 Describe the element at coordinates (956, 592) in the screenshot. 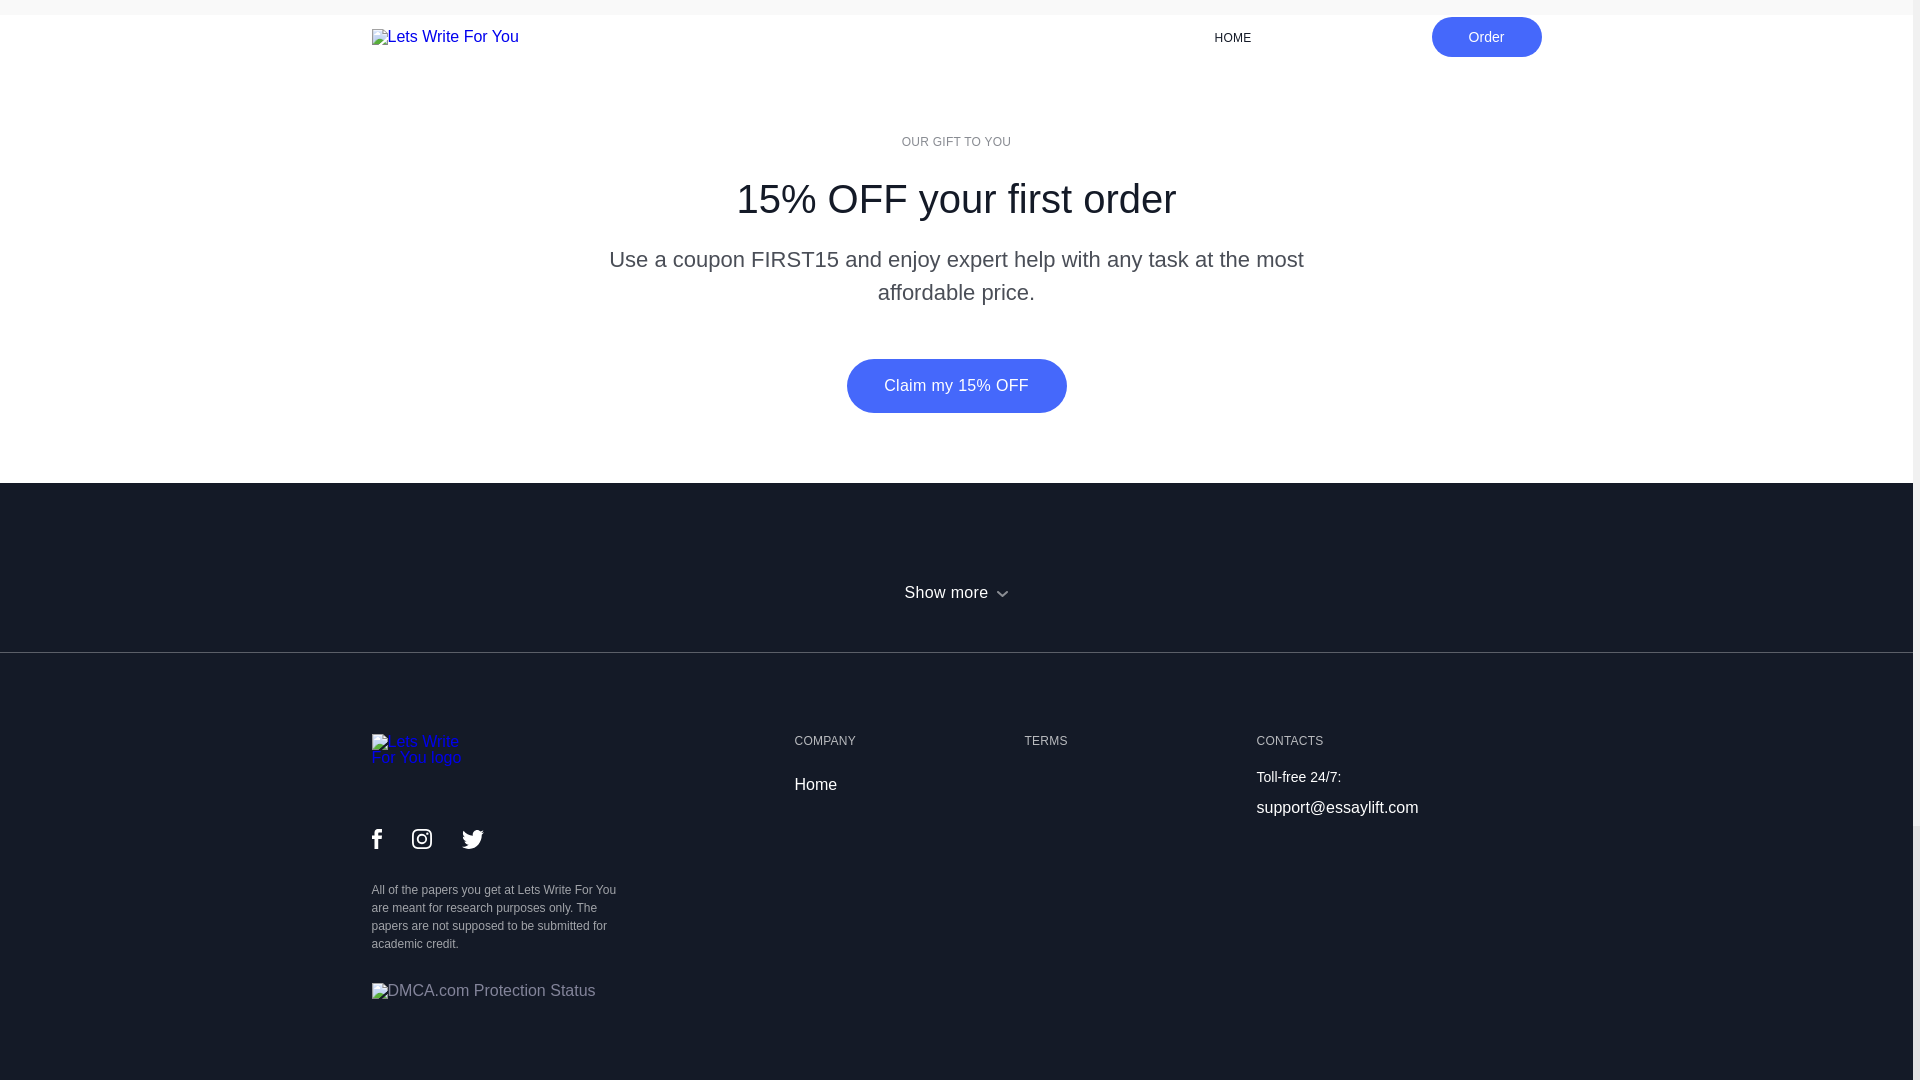

I see `Show more` at that location.